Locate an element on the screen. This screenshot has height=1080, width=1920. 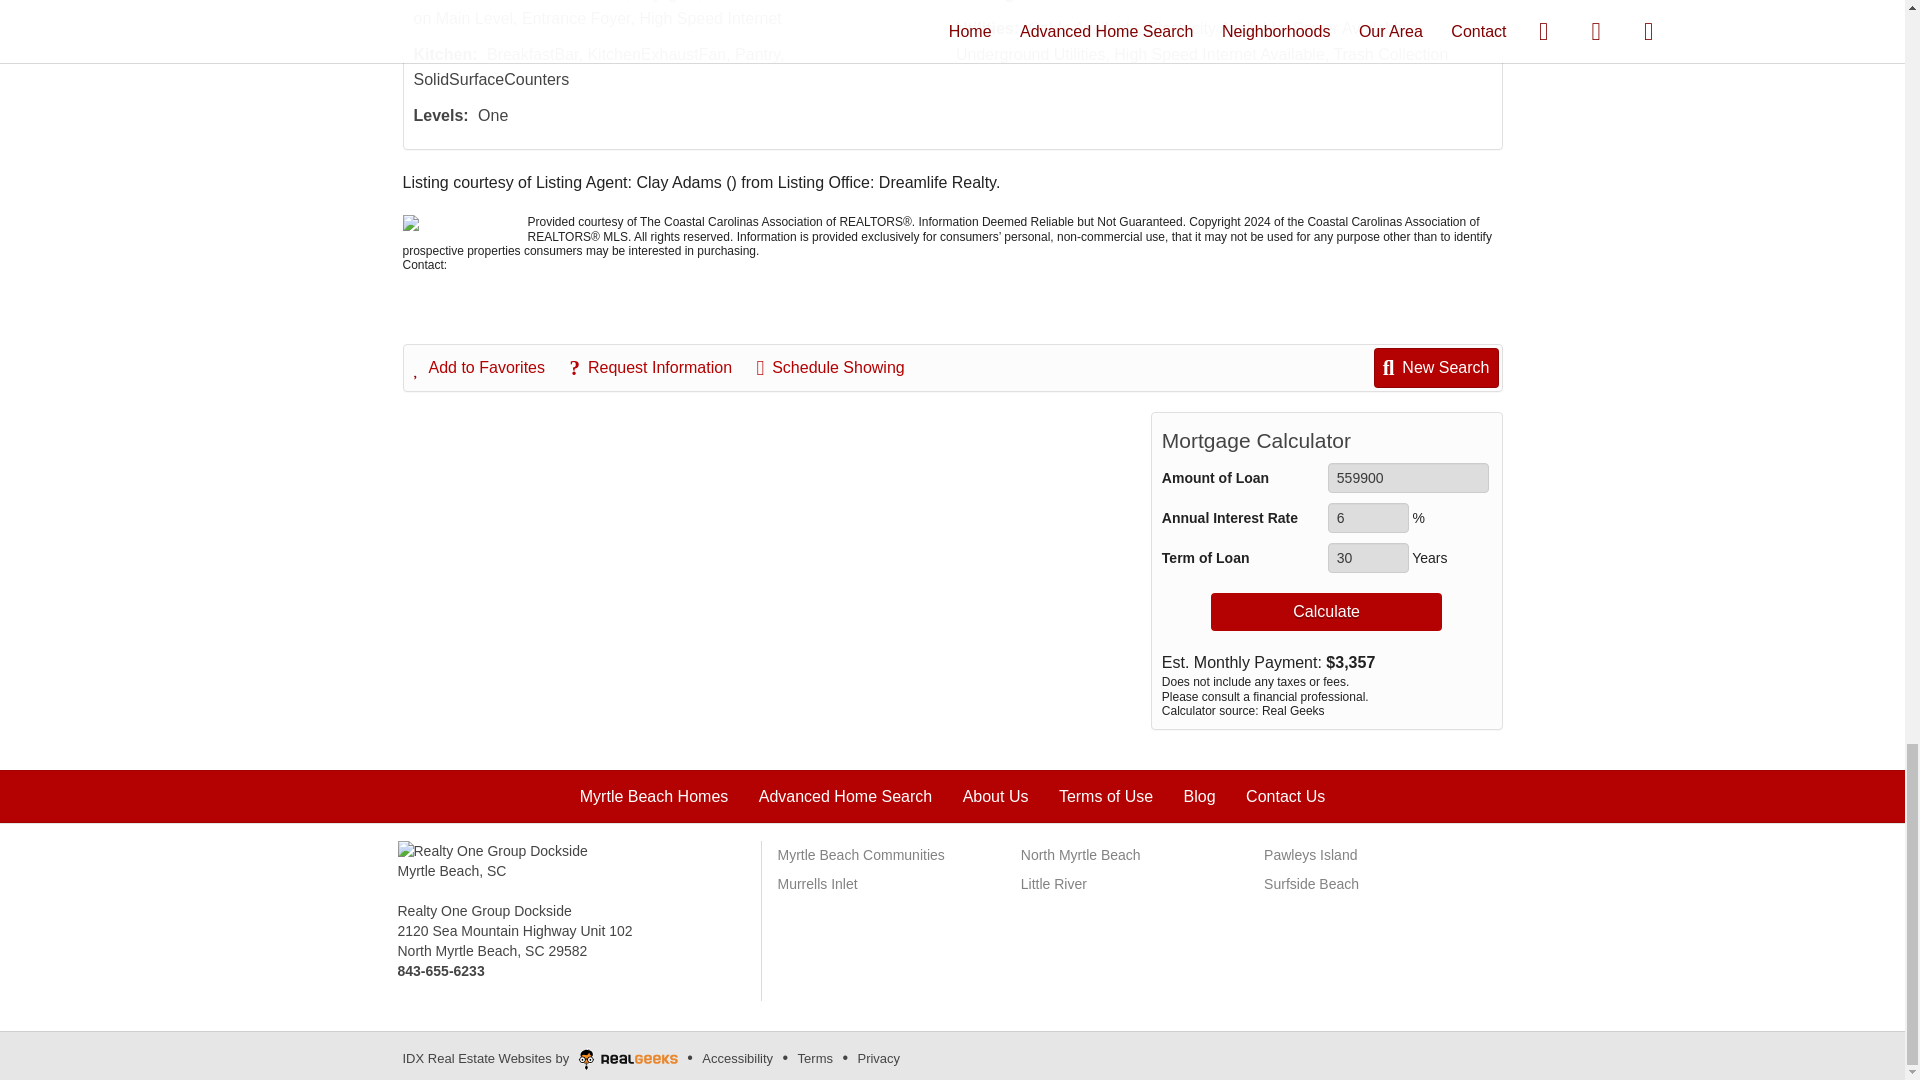
6 is located at coordinates (1368, 518).